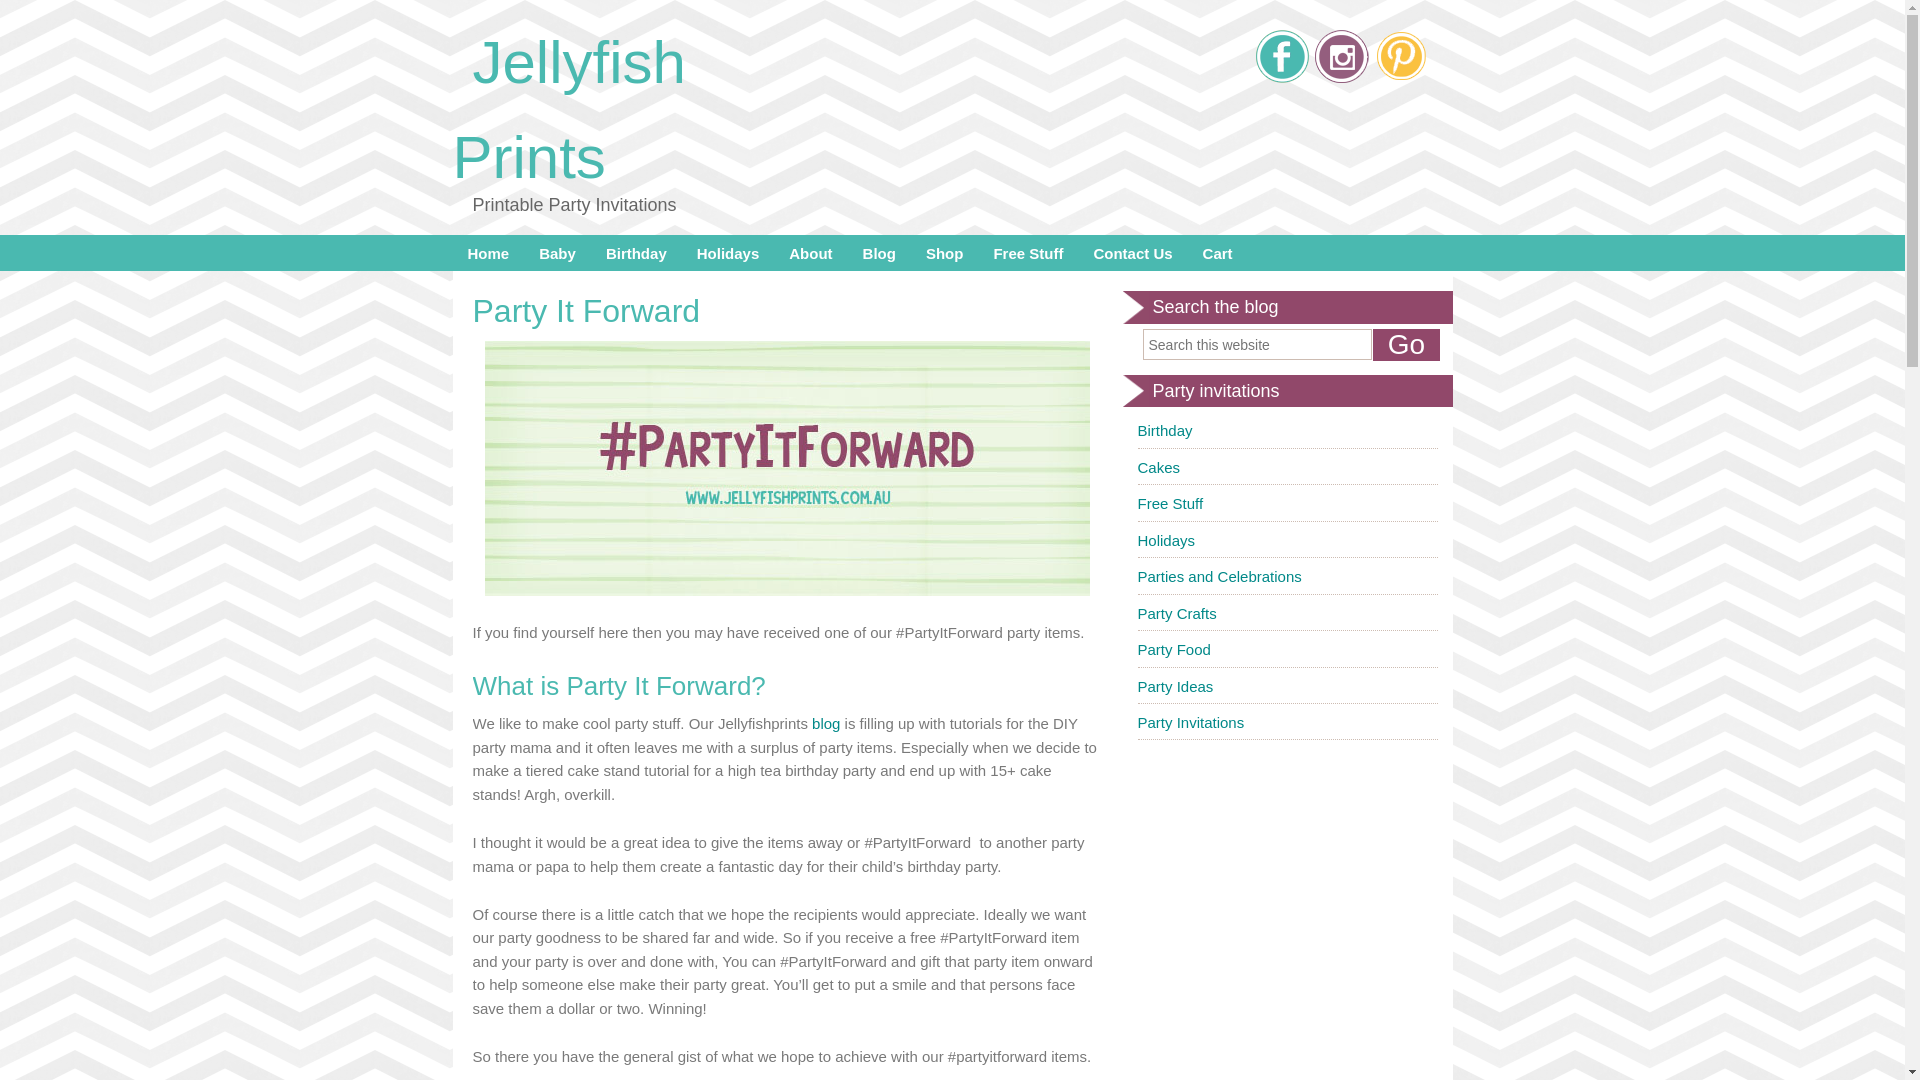  I want to click on Birthday, so click(1166, 430).